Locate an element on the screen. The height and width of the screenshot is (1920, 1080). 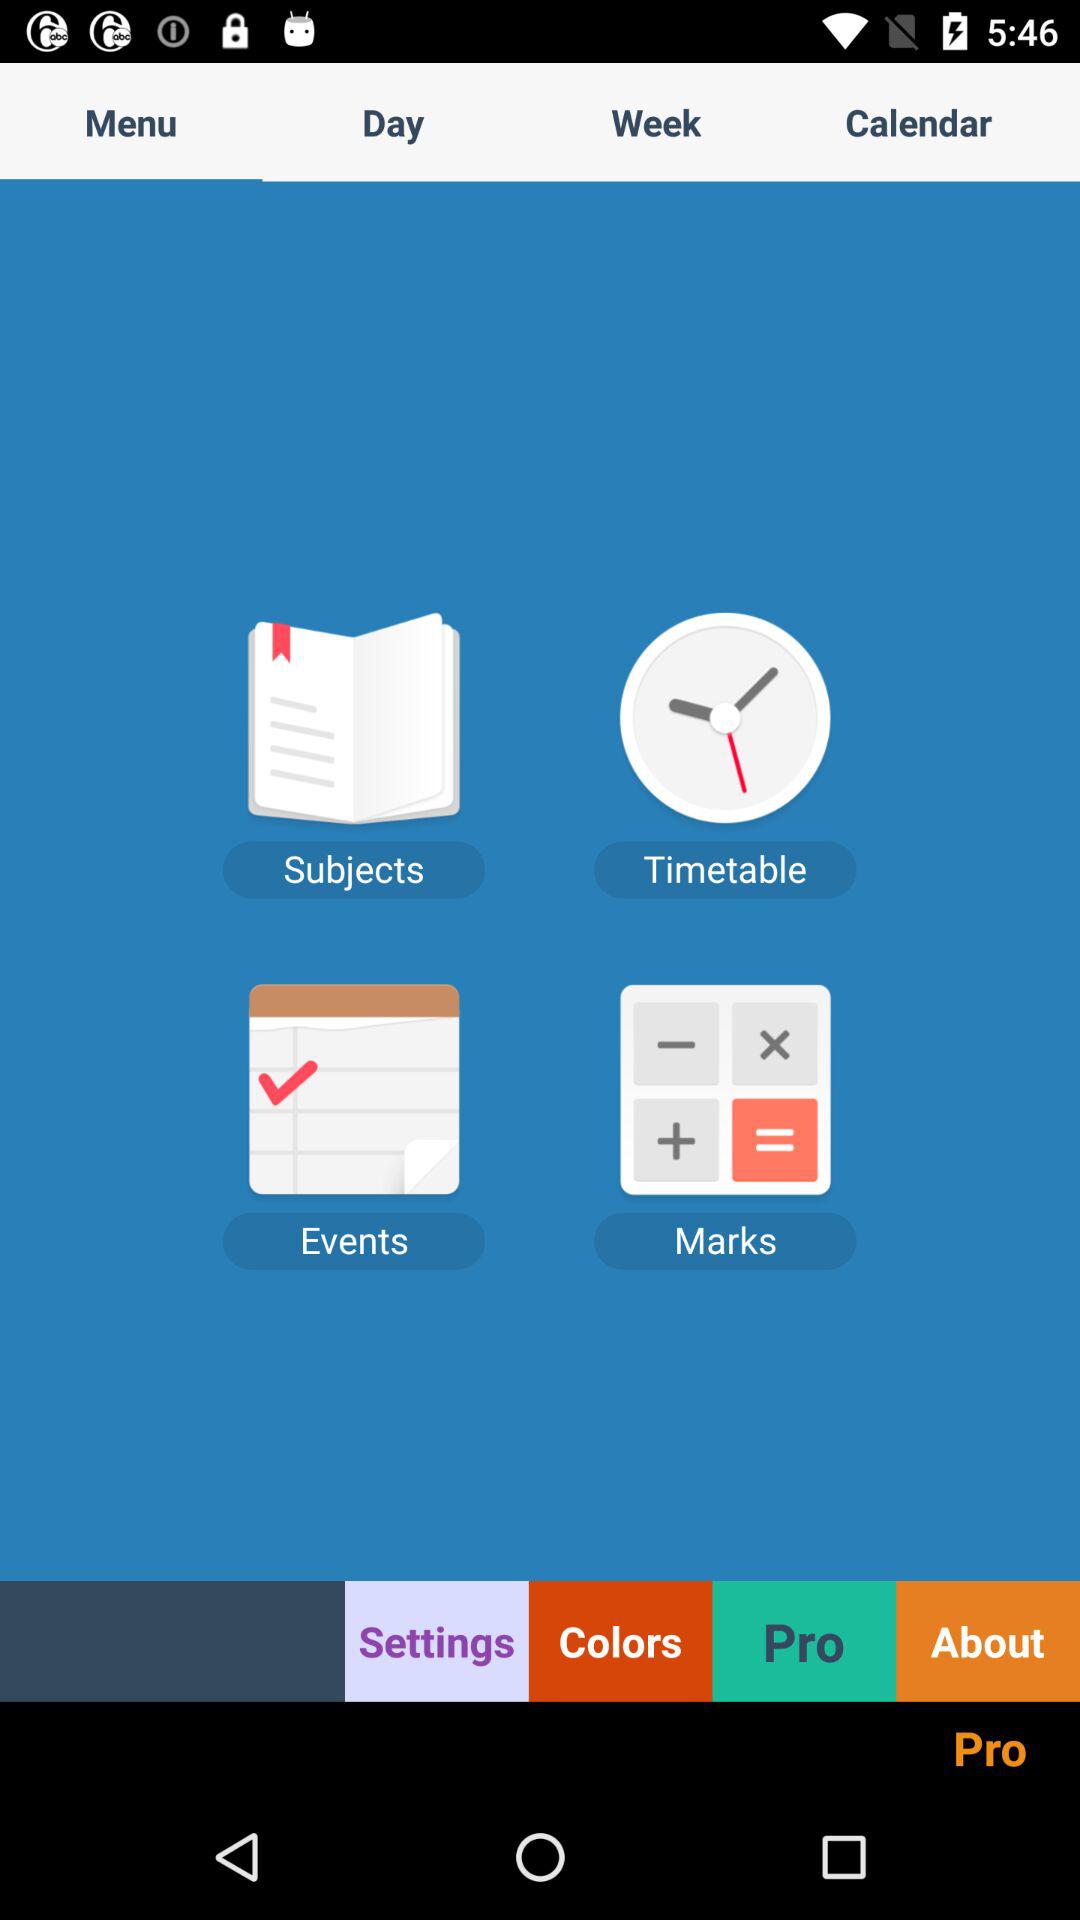
select the image above the marks is located at coordinates (726, 1095).